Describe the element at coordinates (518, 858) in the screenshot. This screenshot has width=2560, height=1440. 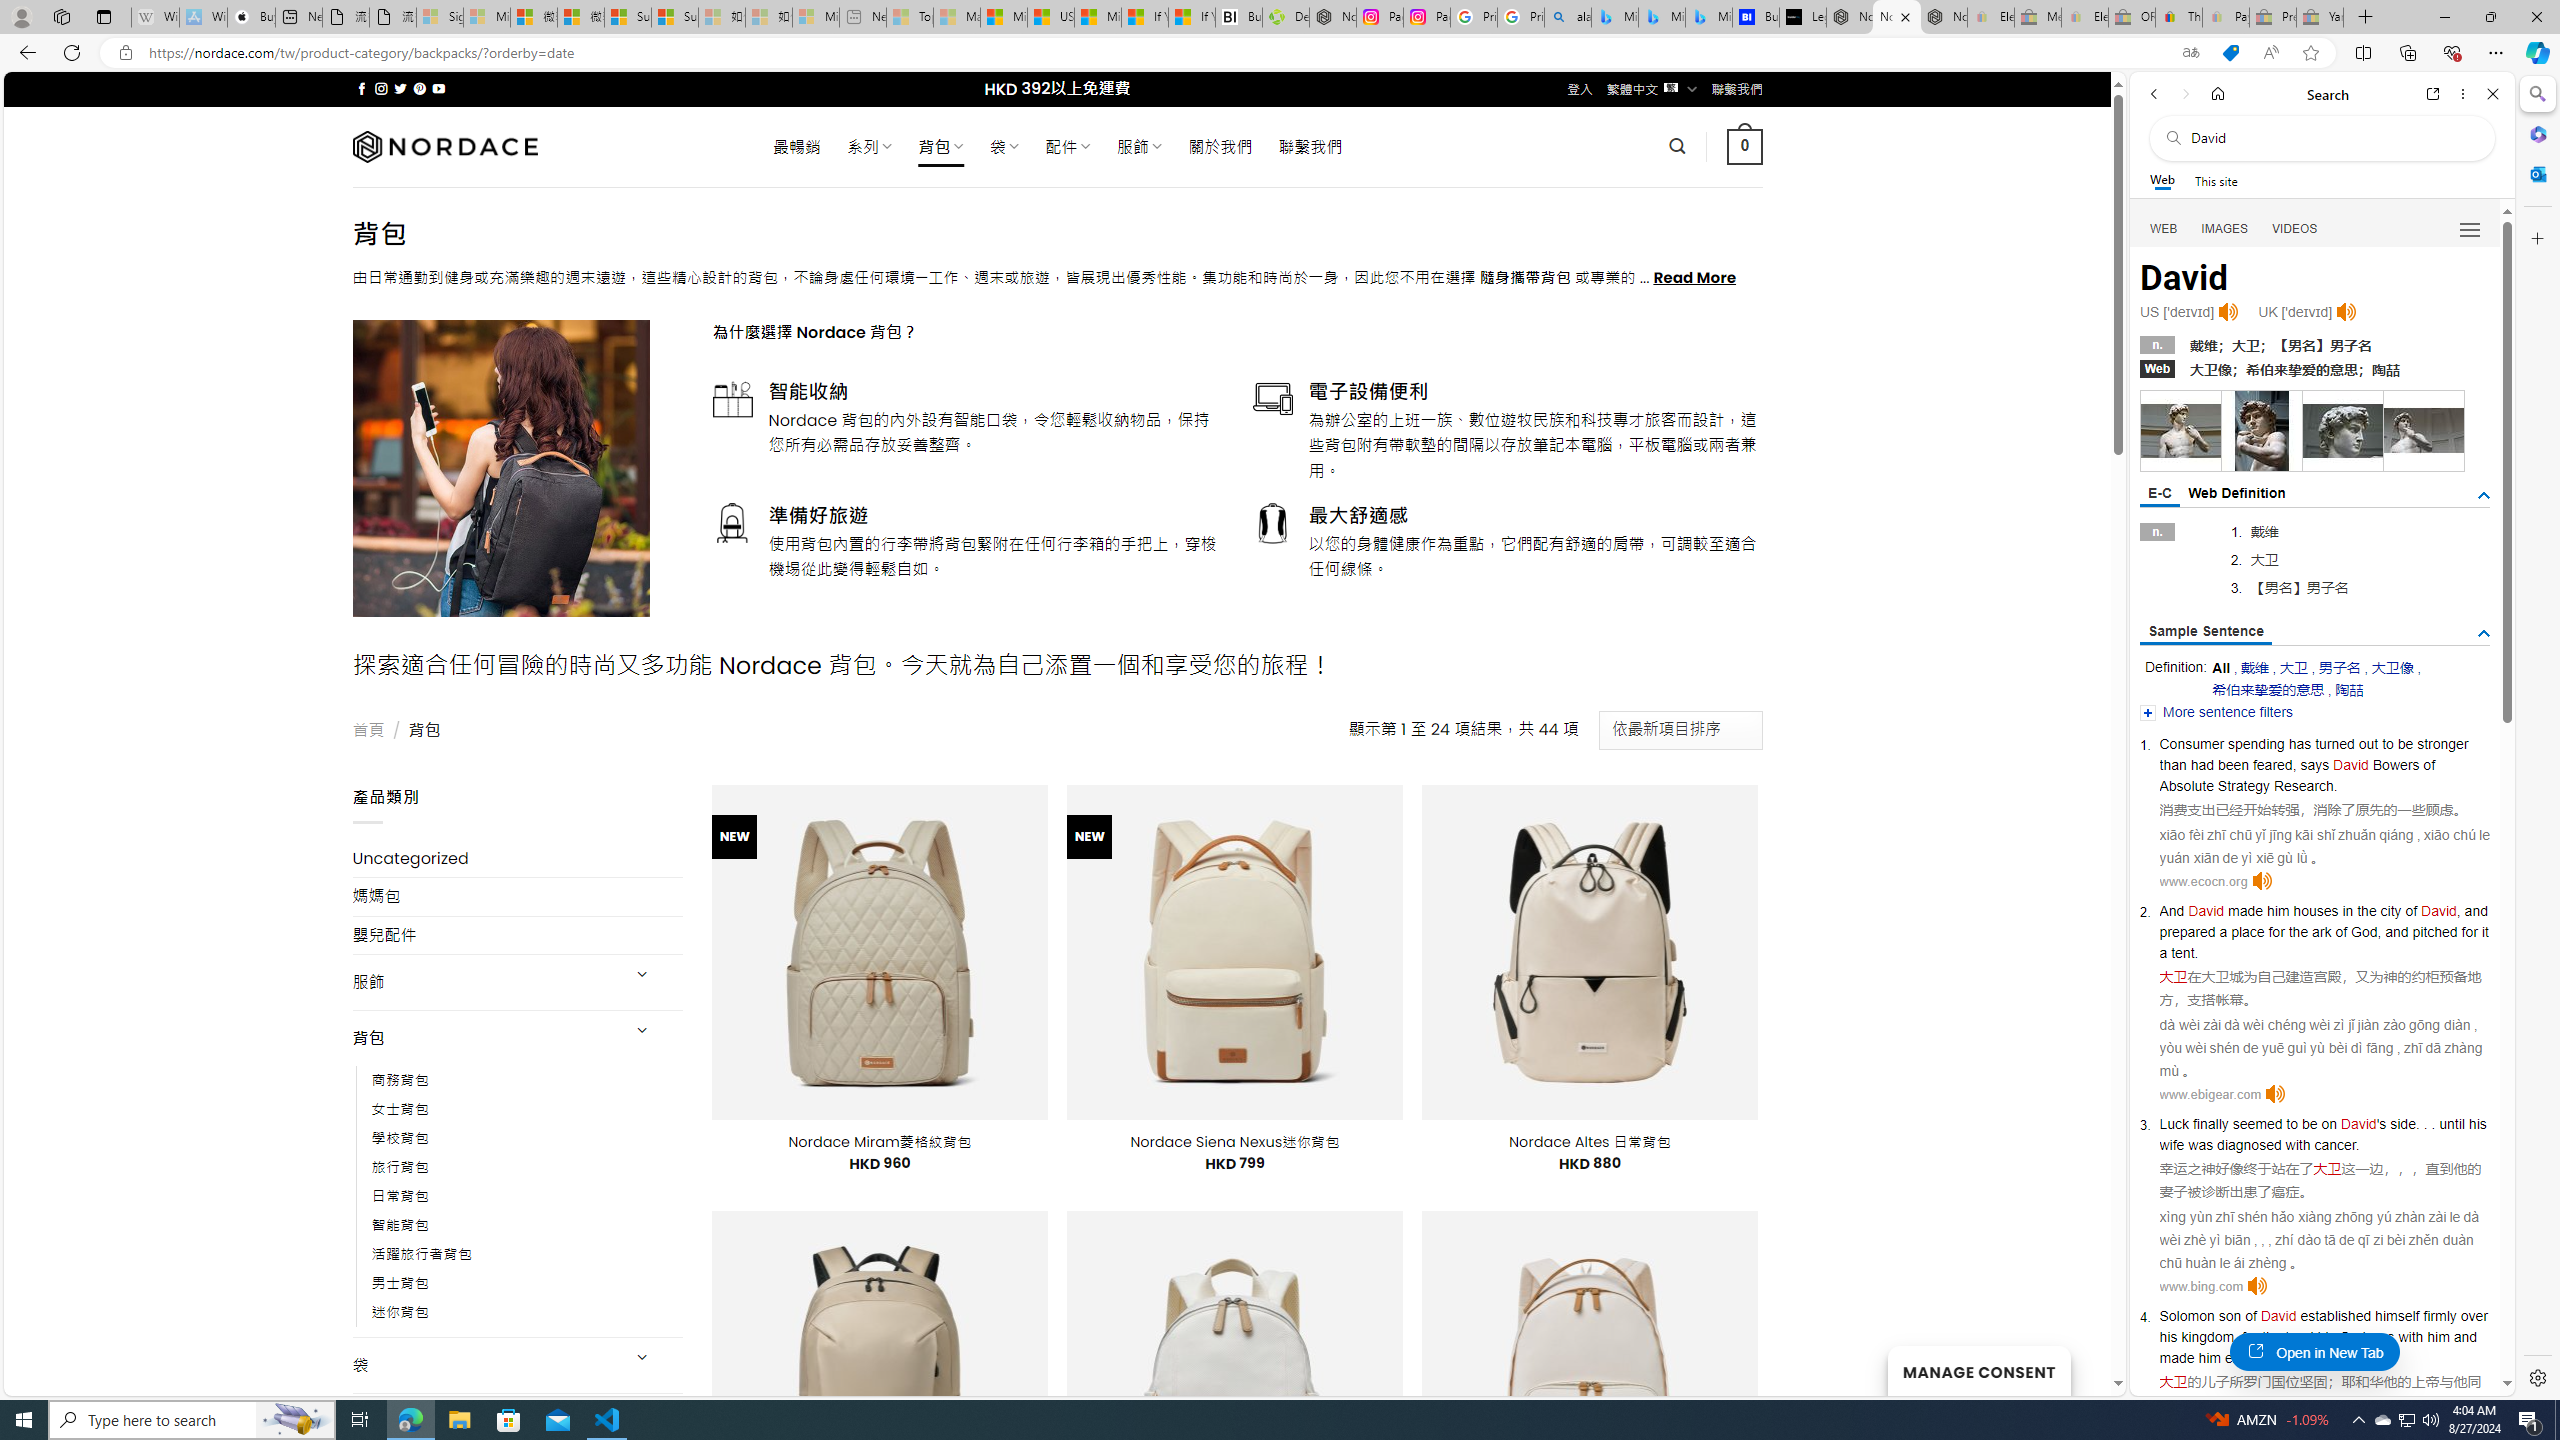
I see `Uncategorized` at that location.